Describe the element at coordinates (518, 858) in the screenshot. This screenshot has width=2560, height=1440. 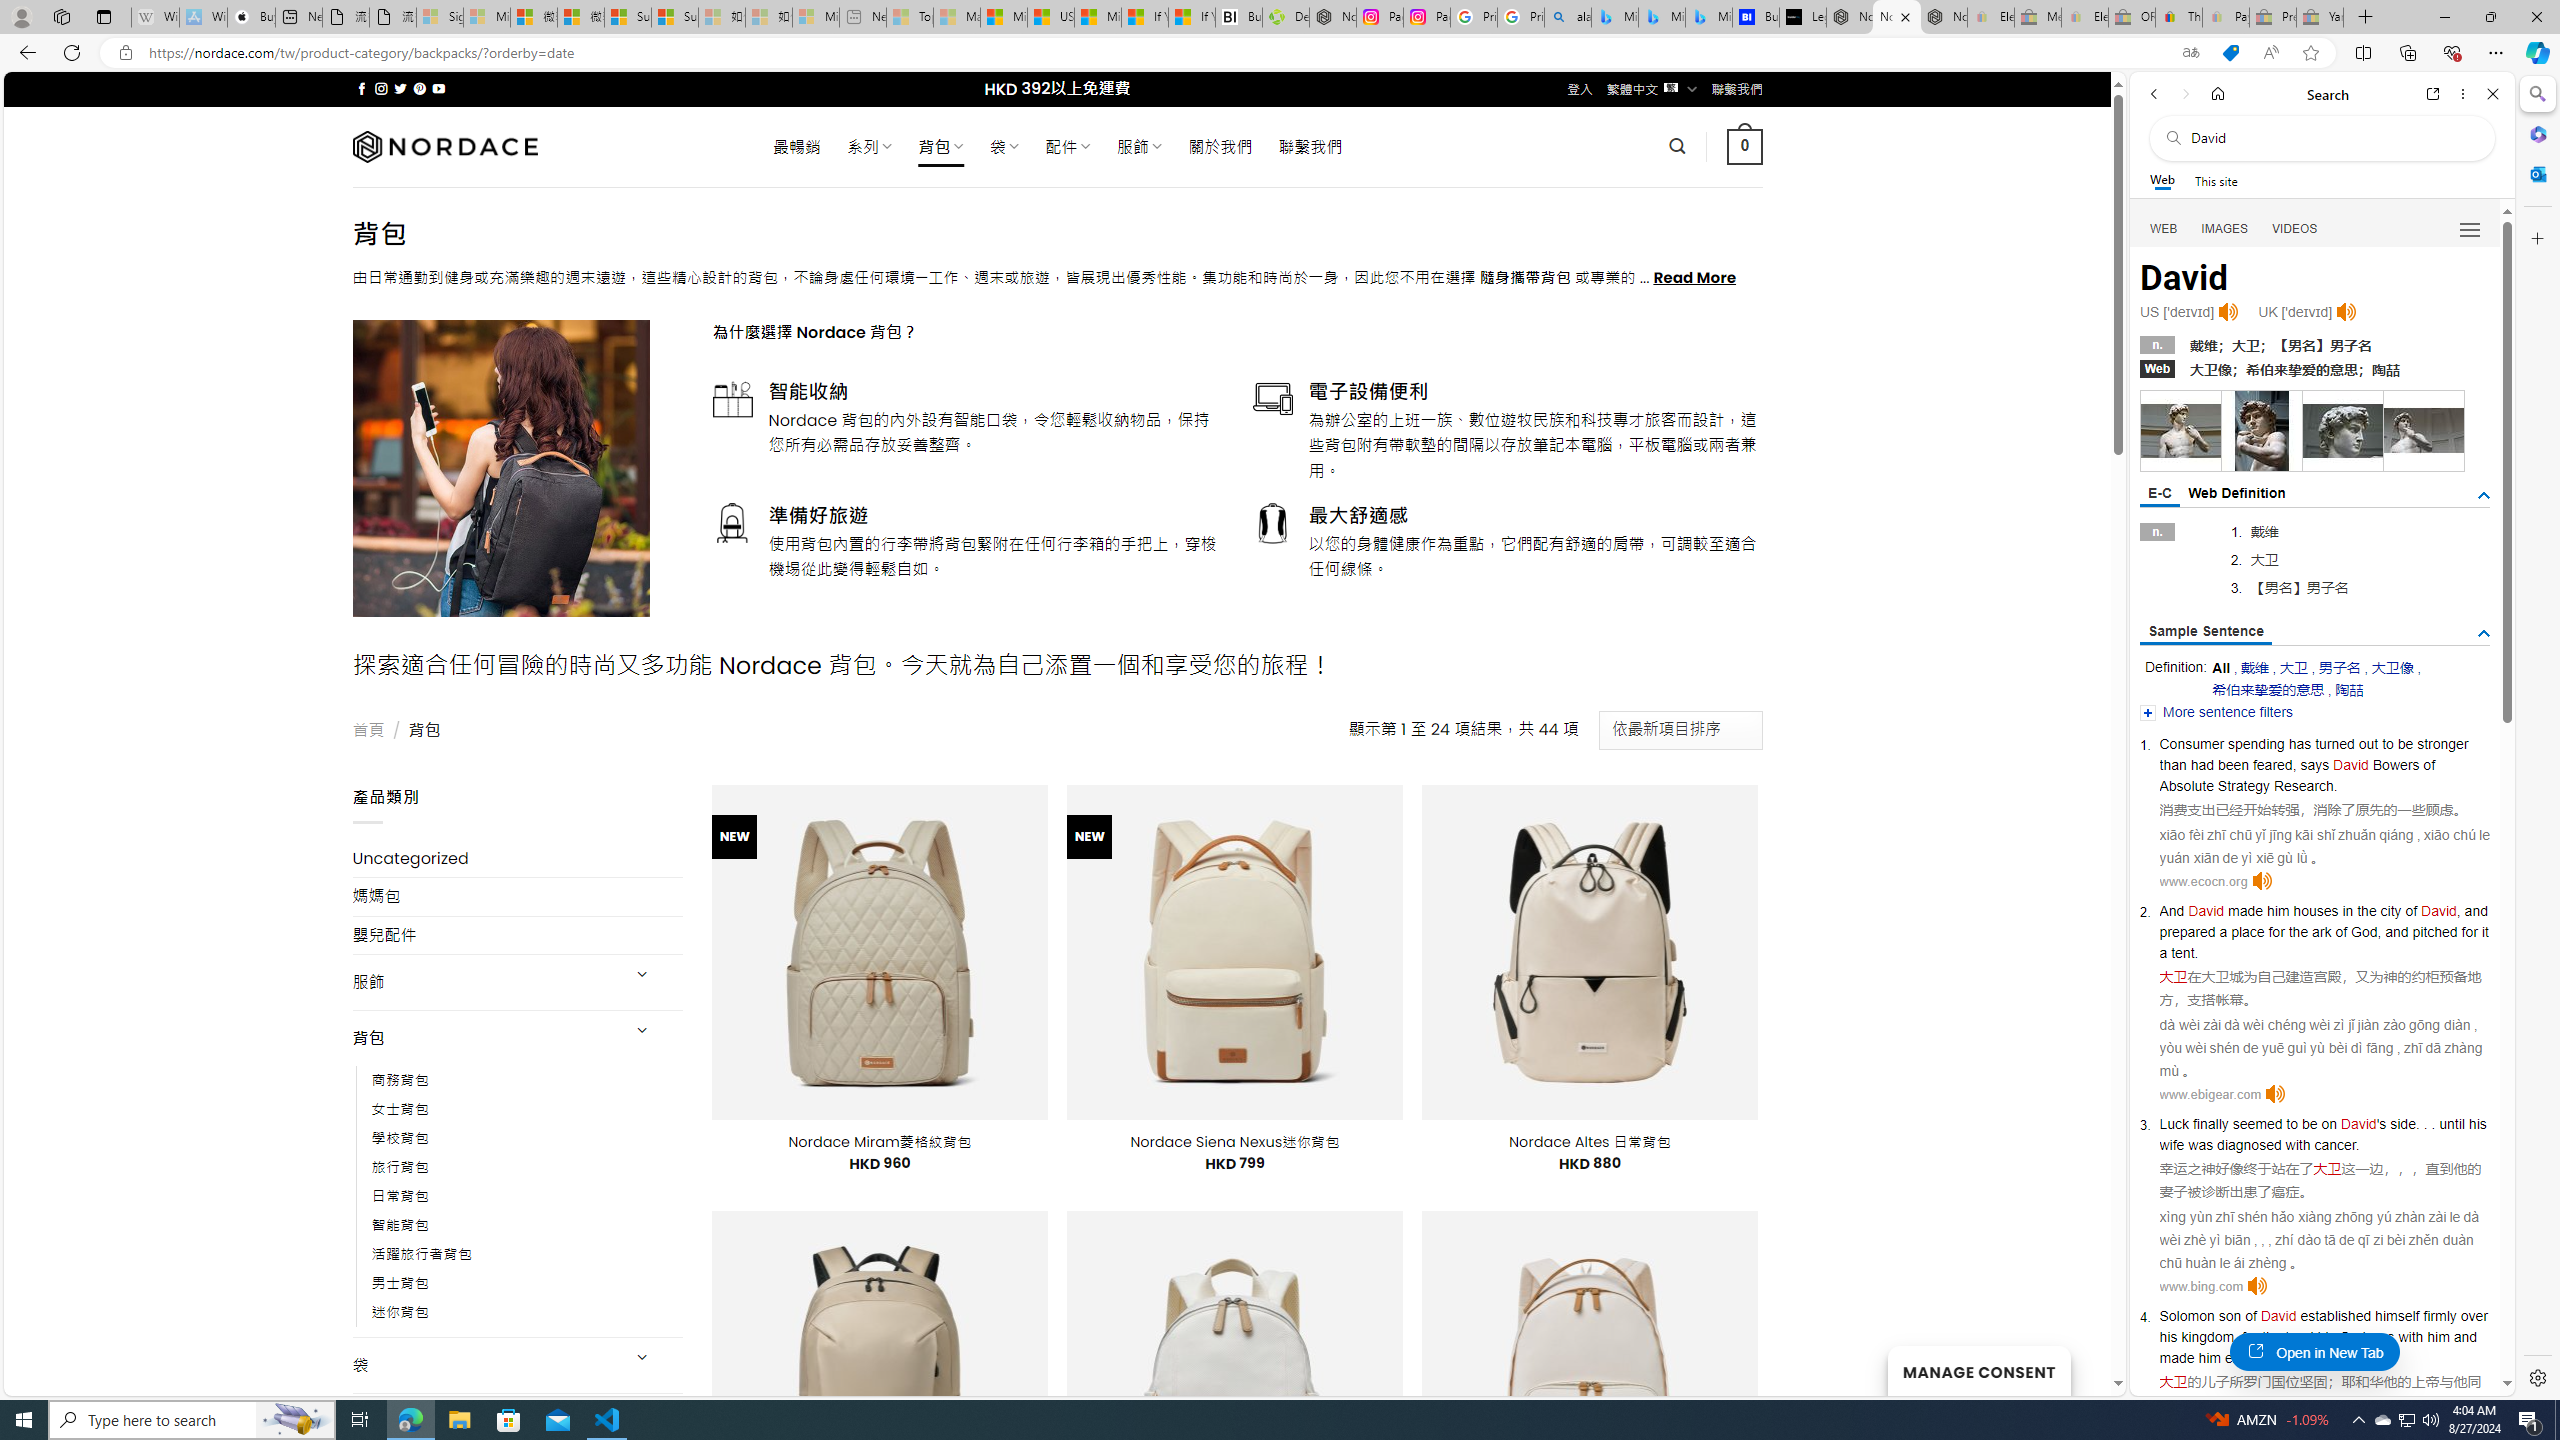
I see `Uncategorized` at that location.